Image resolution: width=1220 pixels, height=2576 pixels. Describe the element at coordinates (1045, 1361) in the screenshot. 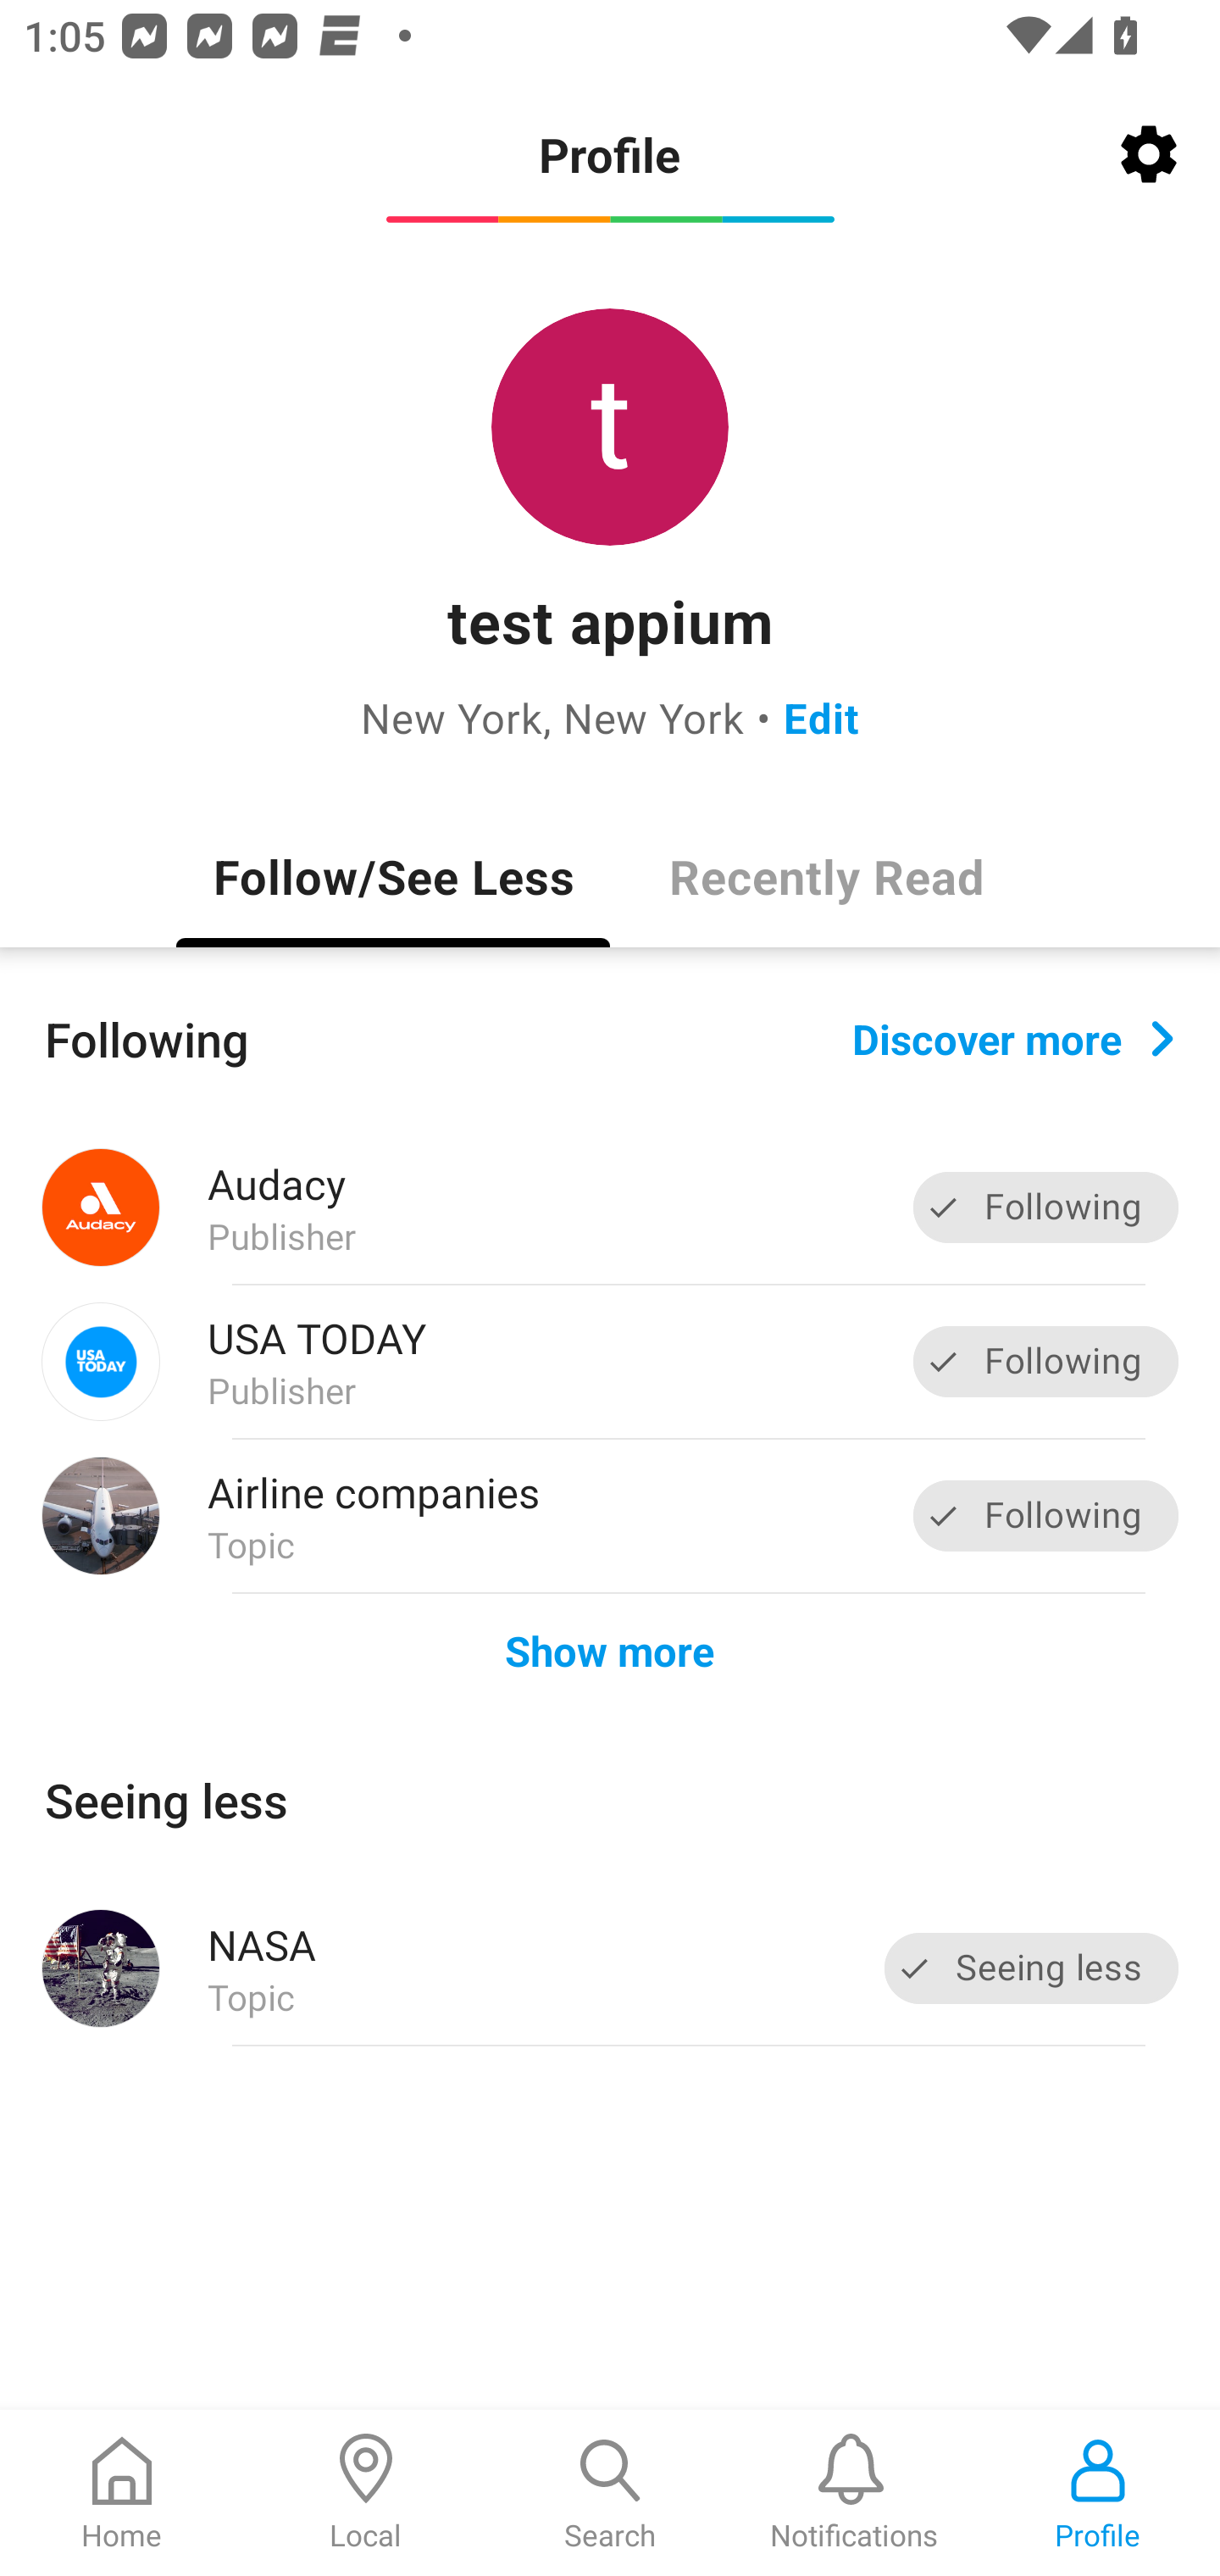

I see `Following` at that location.